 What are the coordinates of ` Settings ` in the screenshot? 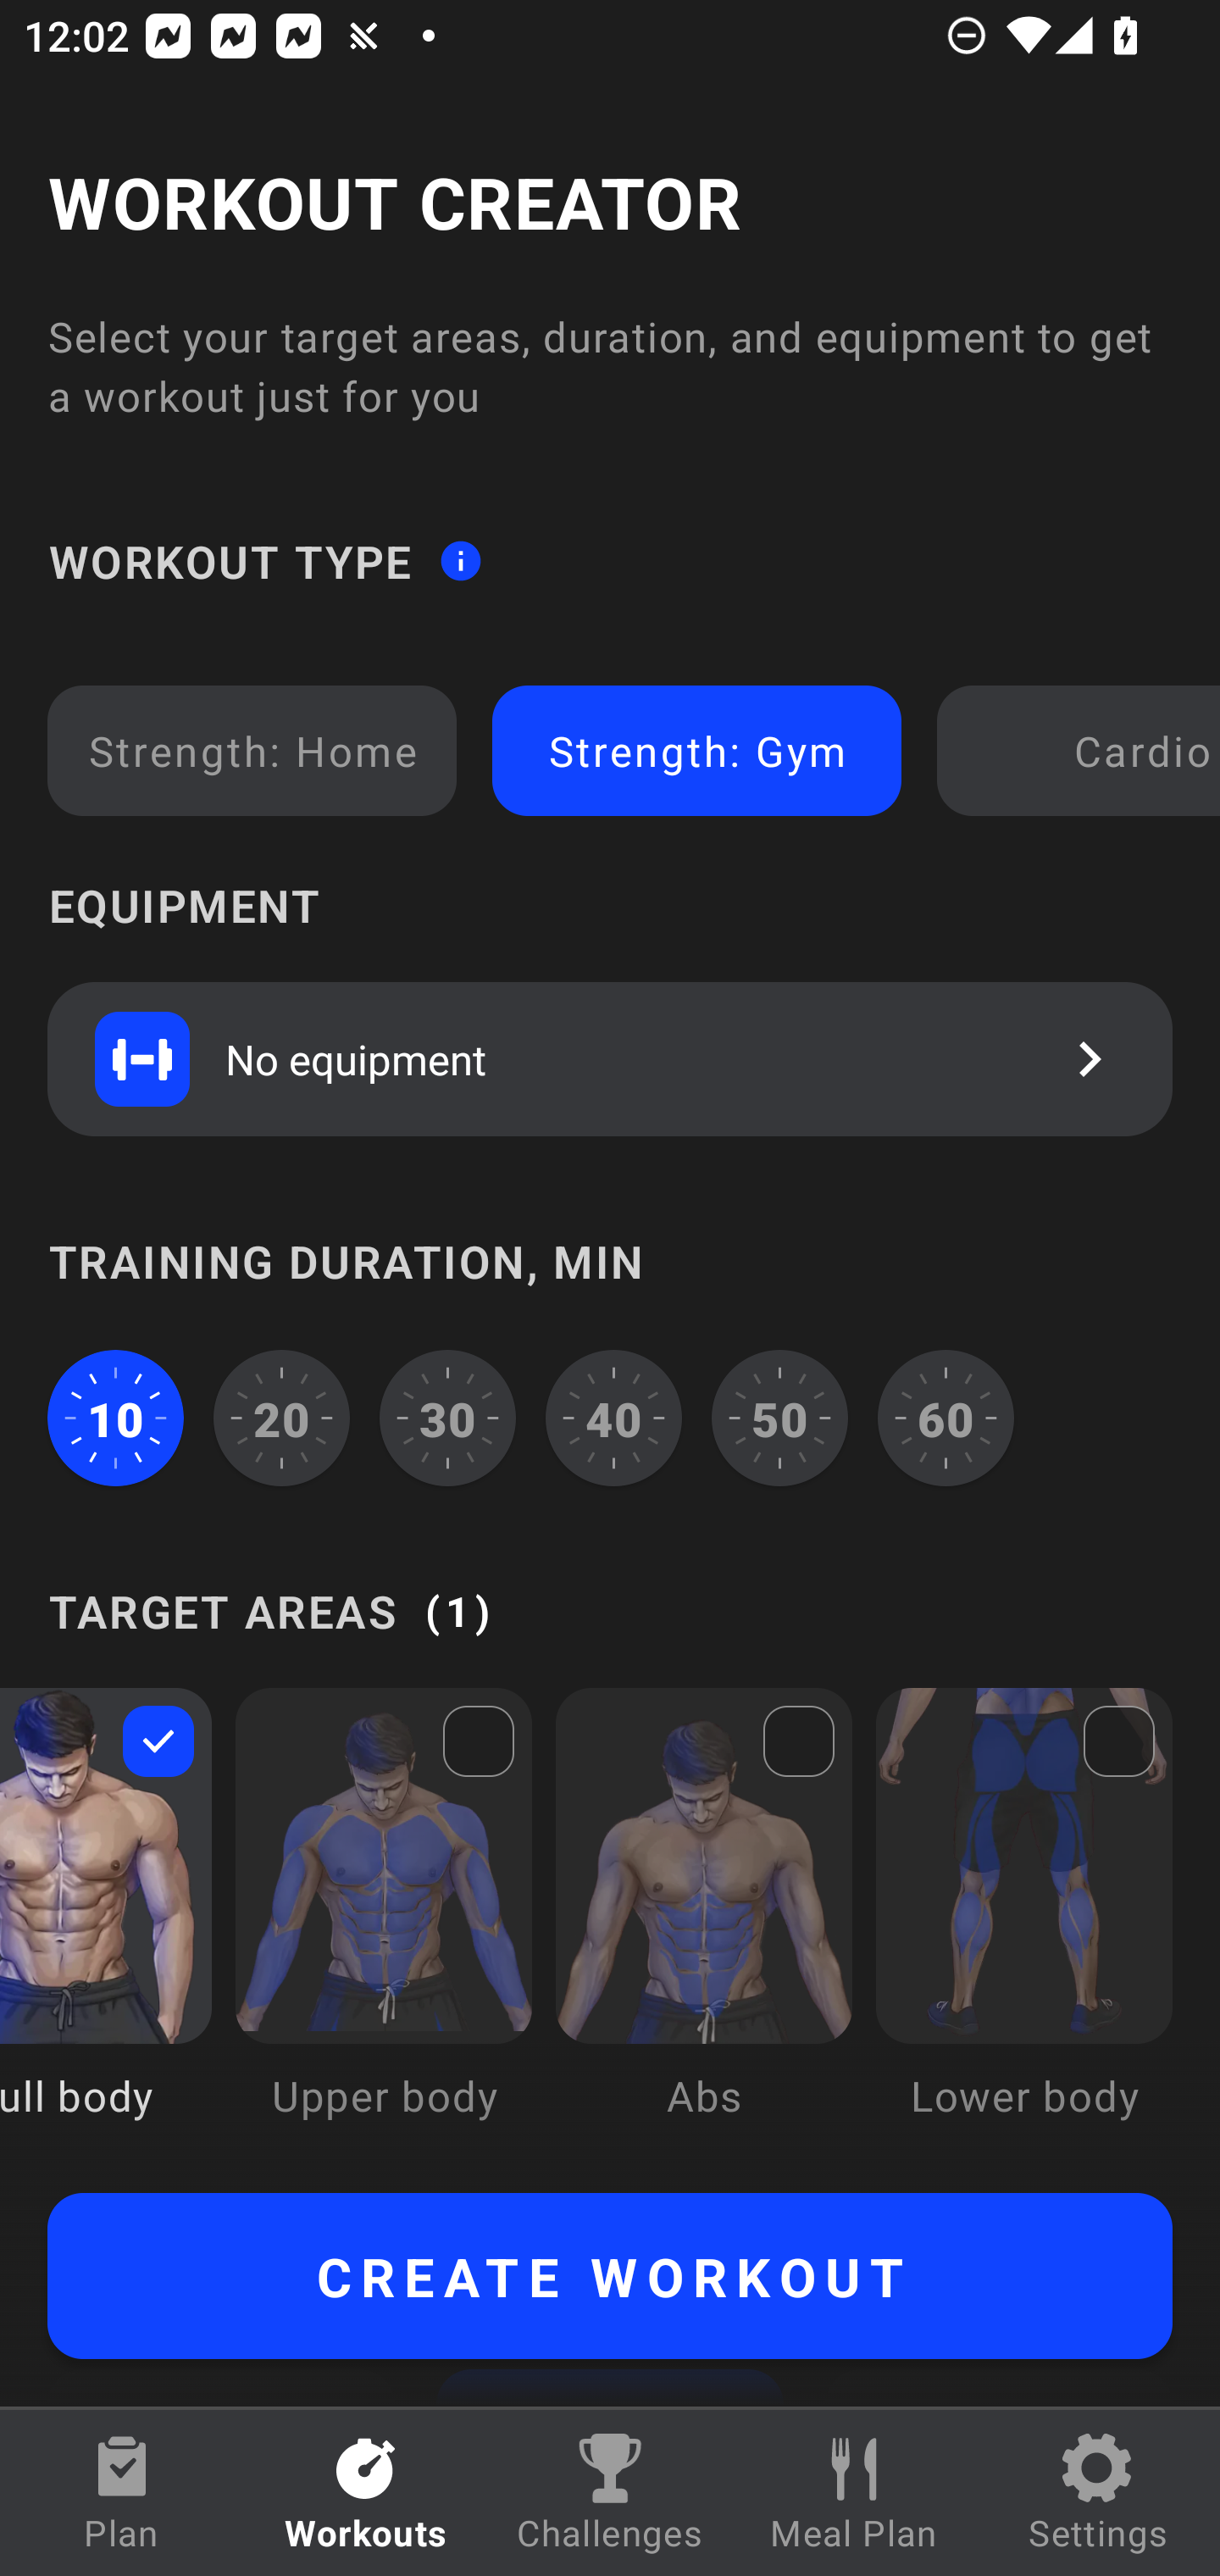 It's located at (1098, 2493).